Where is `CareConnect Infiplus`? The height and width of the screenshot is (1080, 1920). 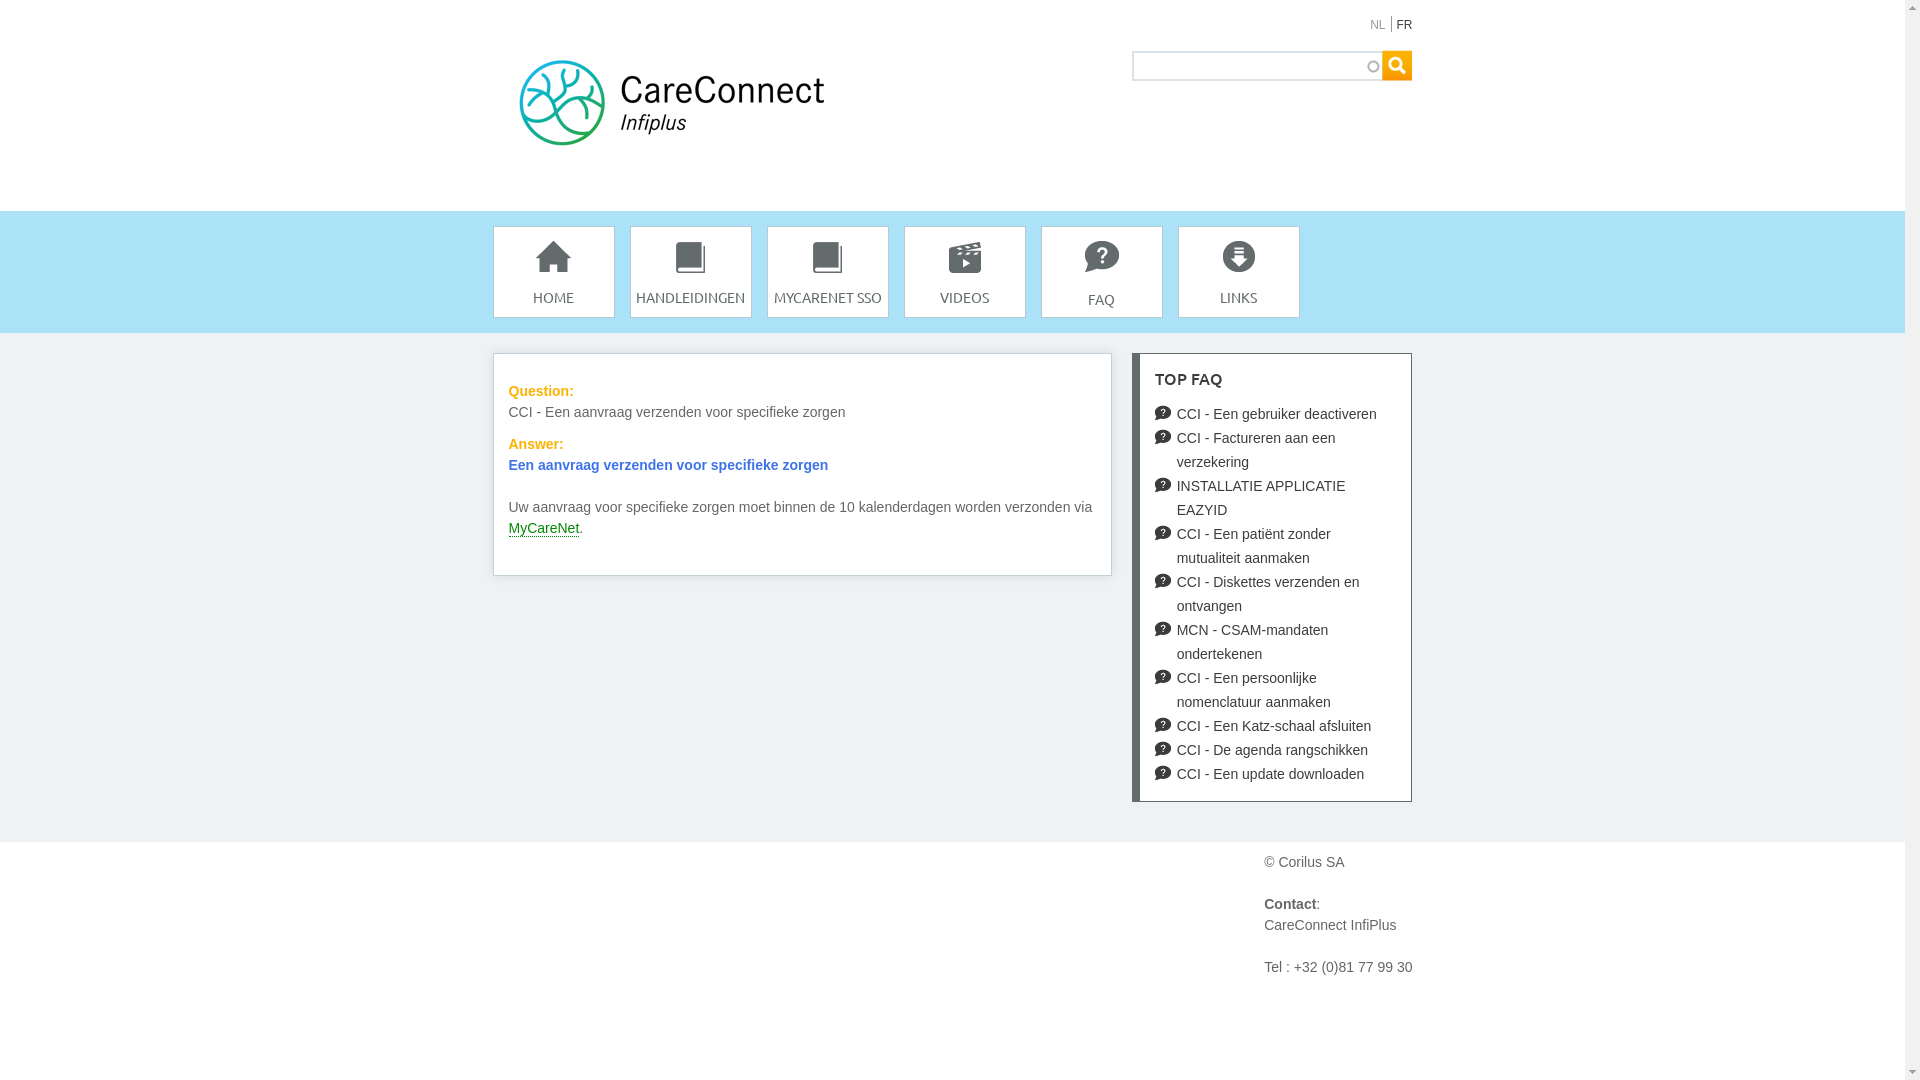 CareConnect Infiplus is located at coordinates (502, 534).